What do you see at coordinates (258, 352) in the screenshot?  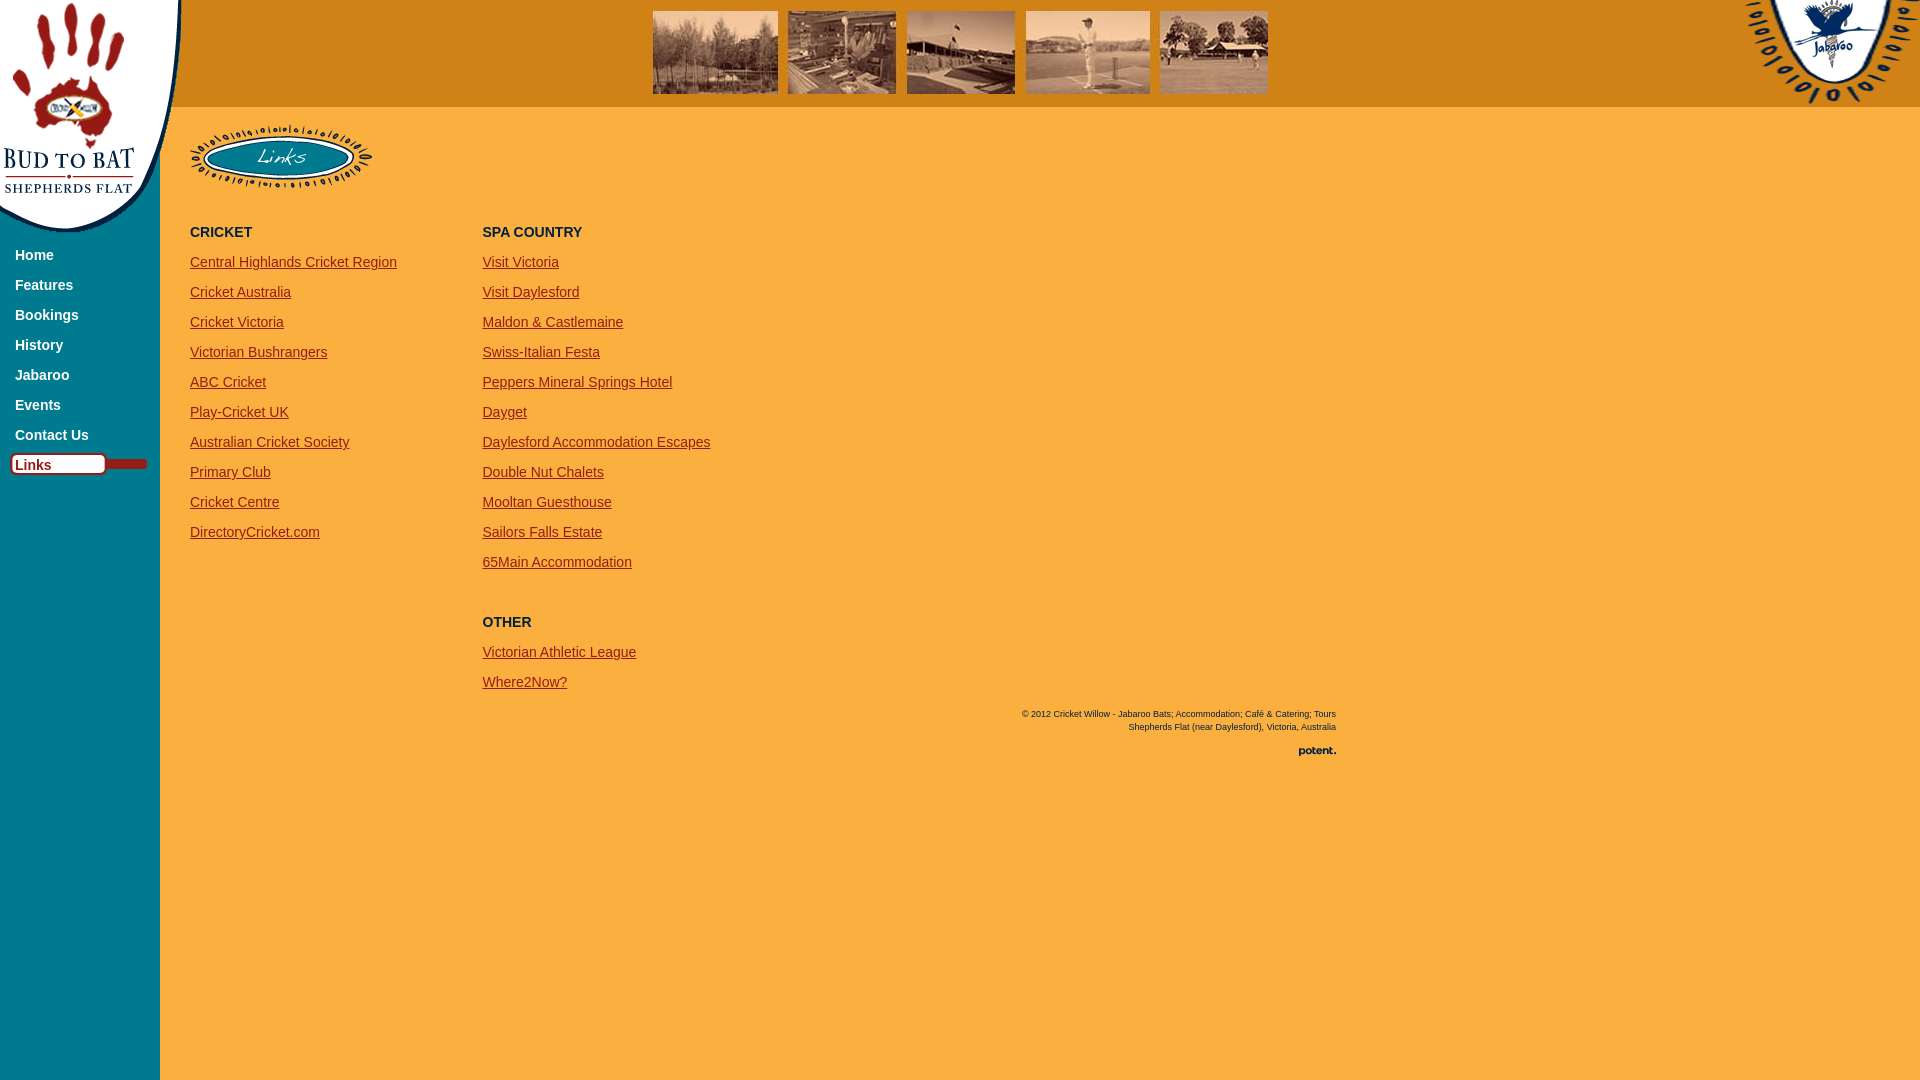 I see `Victorian Bushrangers` at bounding box center [258, 352].